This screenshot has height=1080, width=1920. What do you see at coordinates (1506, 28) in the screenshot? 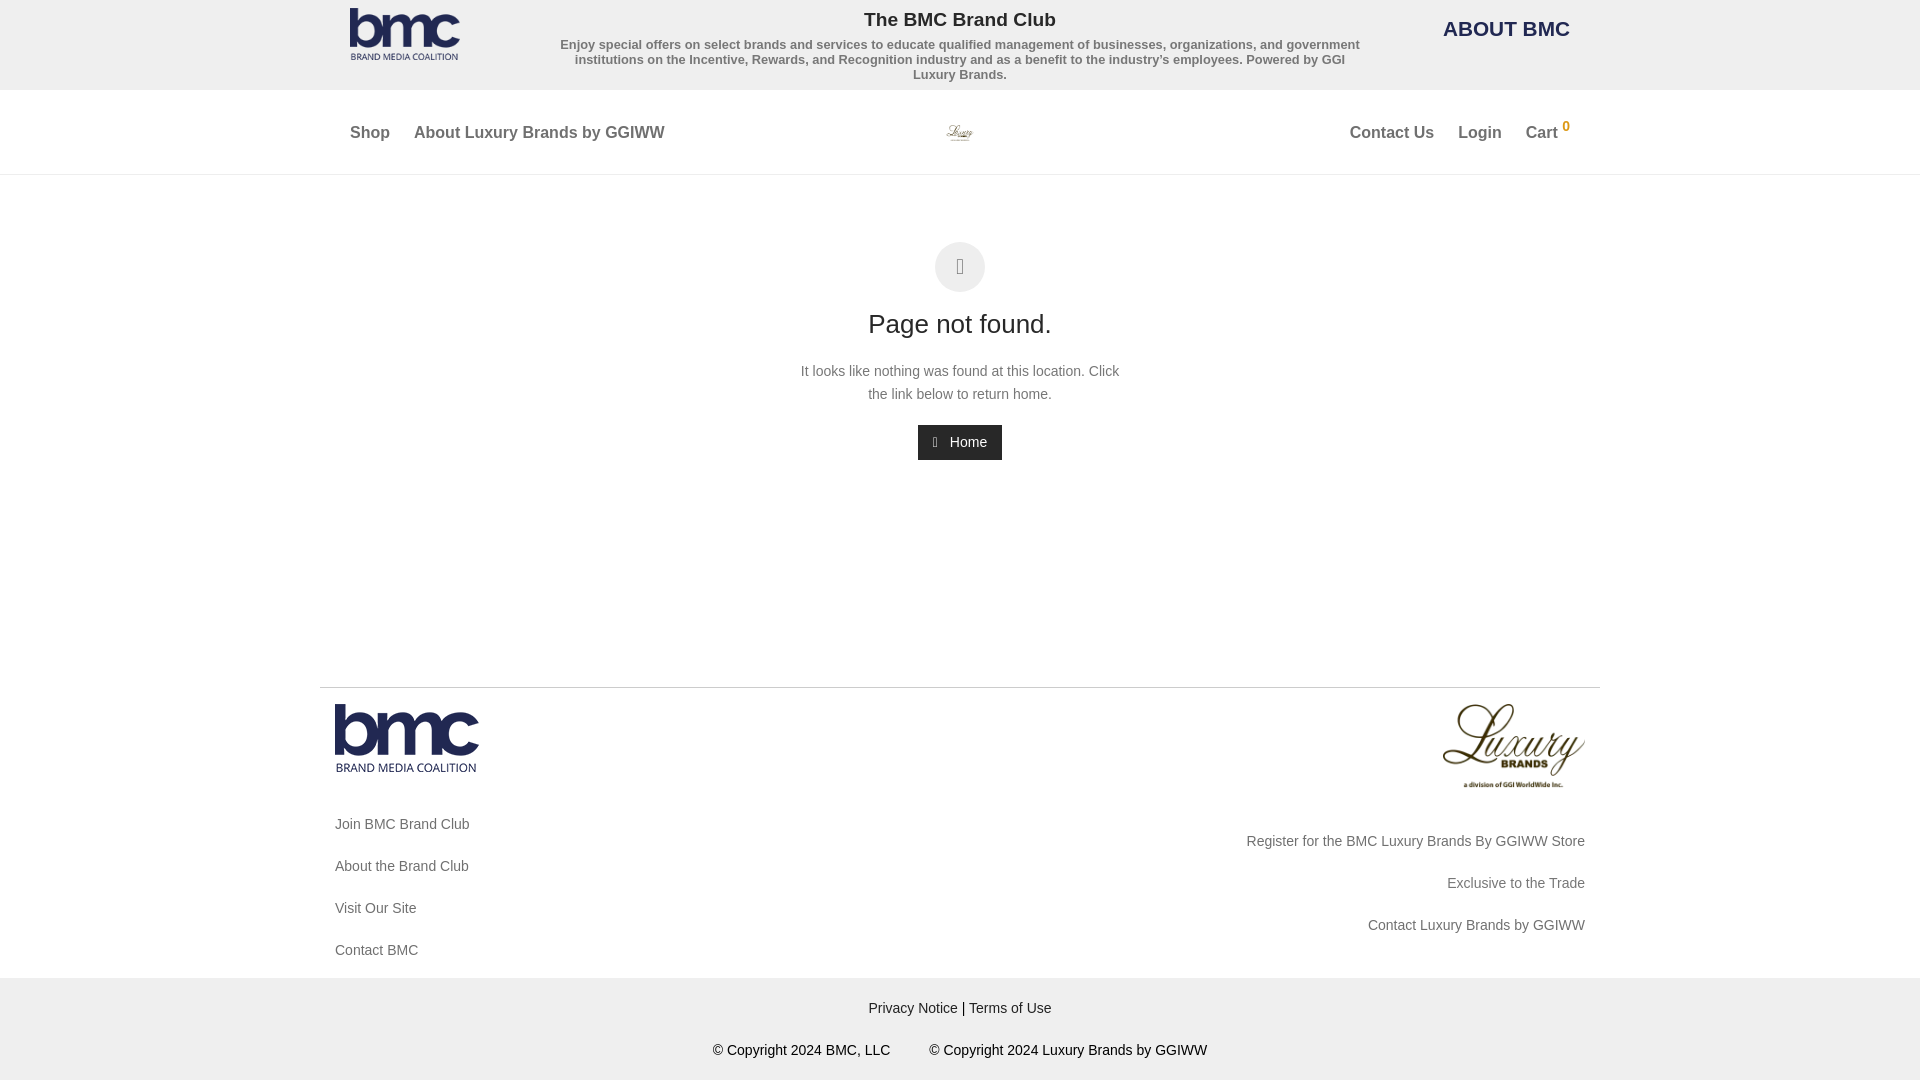
I see `ABOUT BMC` at bounding box center [1506, 28].